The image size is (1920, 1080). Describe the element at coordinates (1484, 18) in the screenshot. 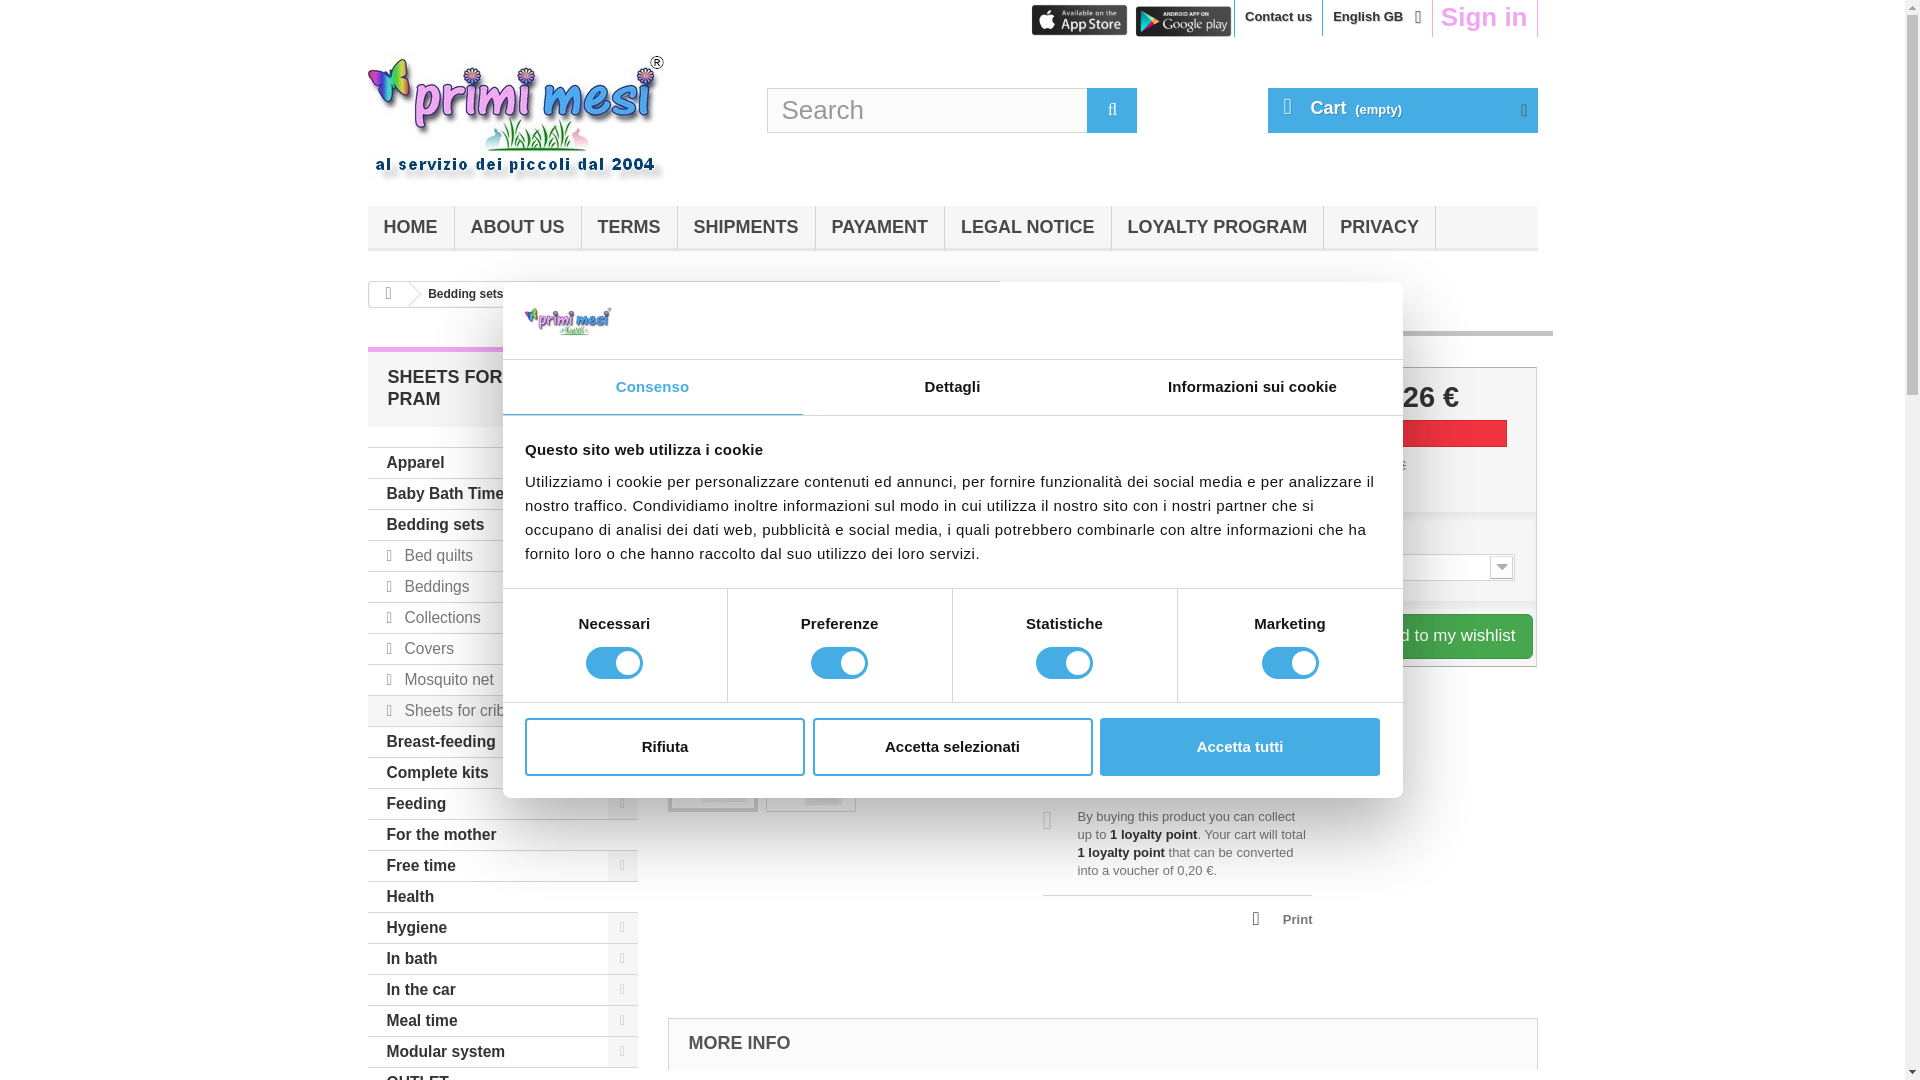

I see `Log in to your customer account` at that location.